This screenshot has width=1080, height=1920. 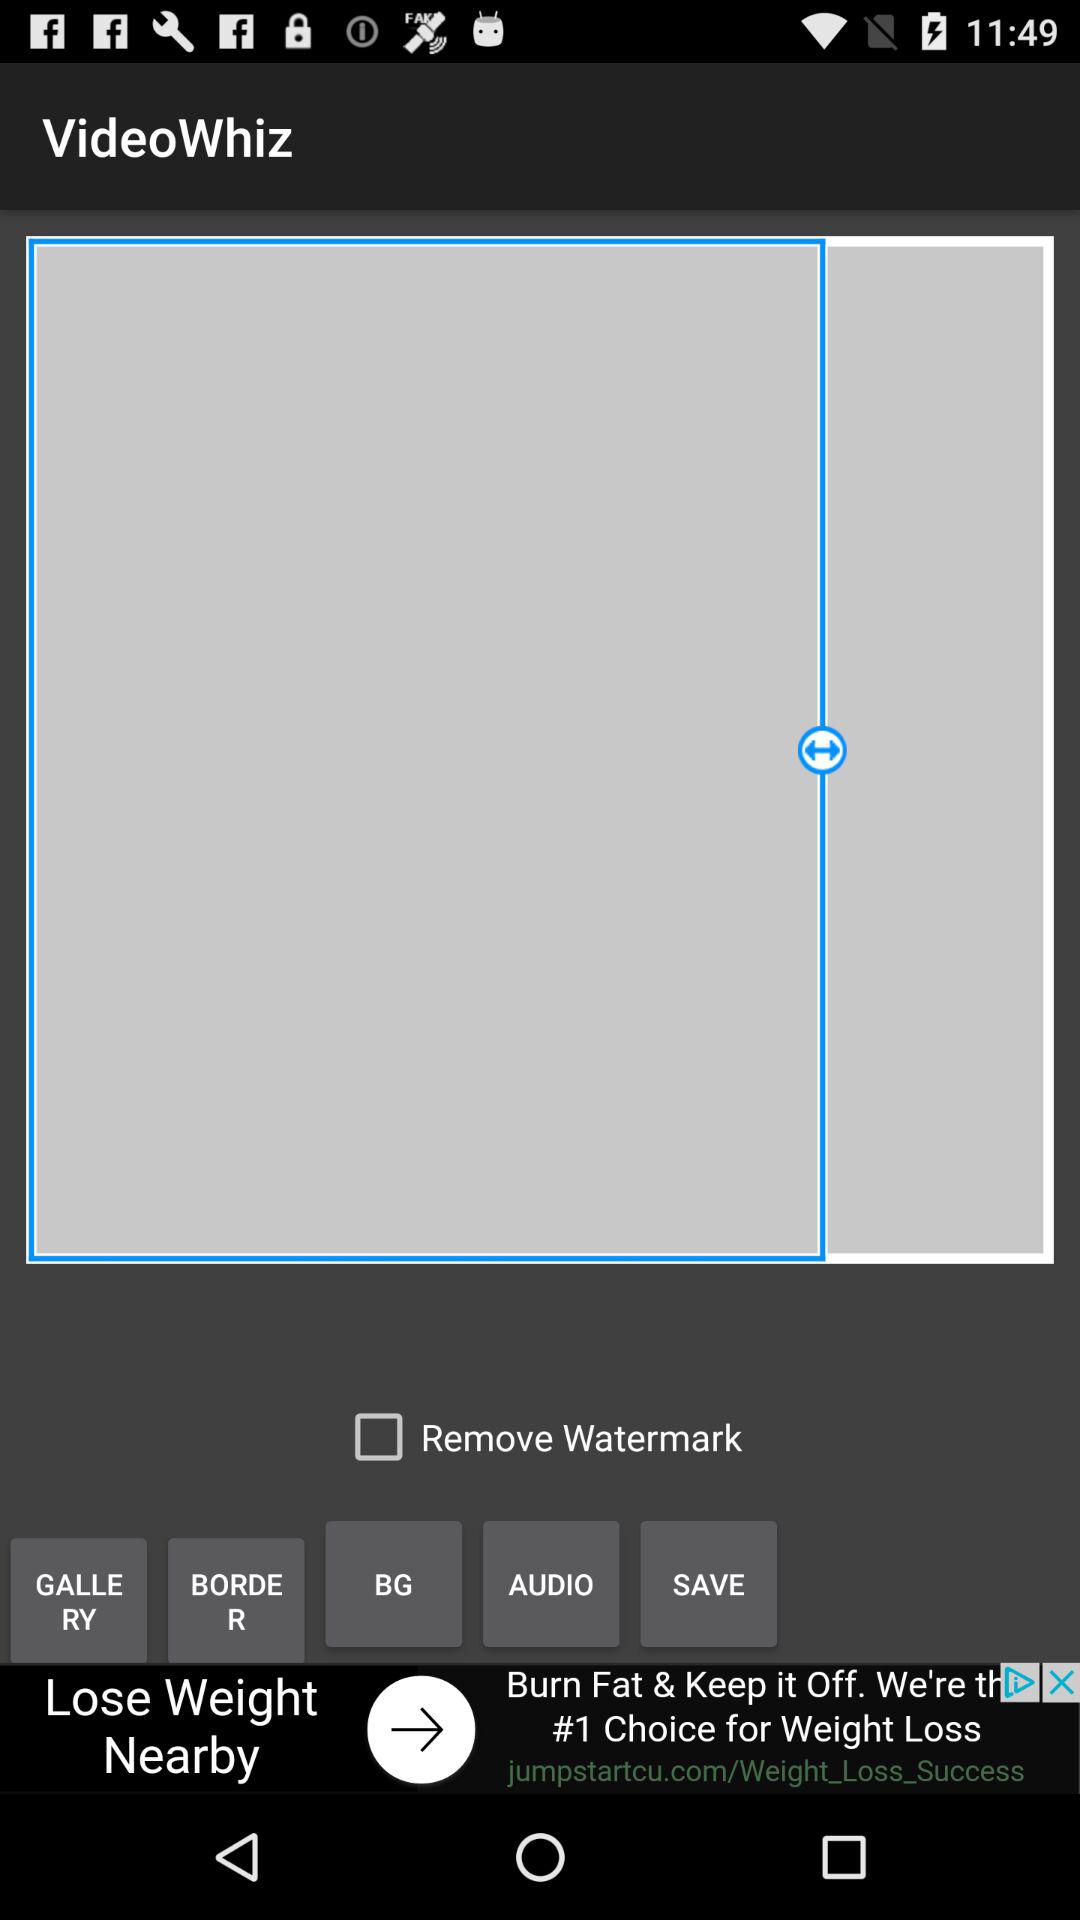 I want to click on visit advertiser website, so click(x=540, y=1728).